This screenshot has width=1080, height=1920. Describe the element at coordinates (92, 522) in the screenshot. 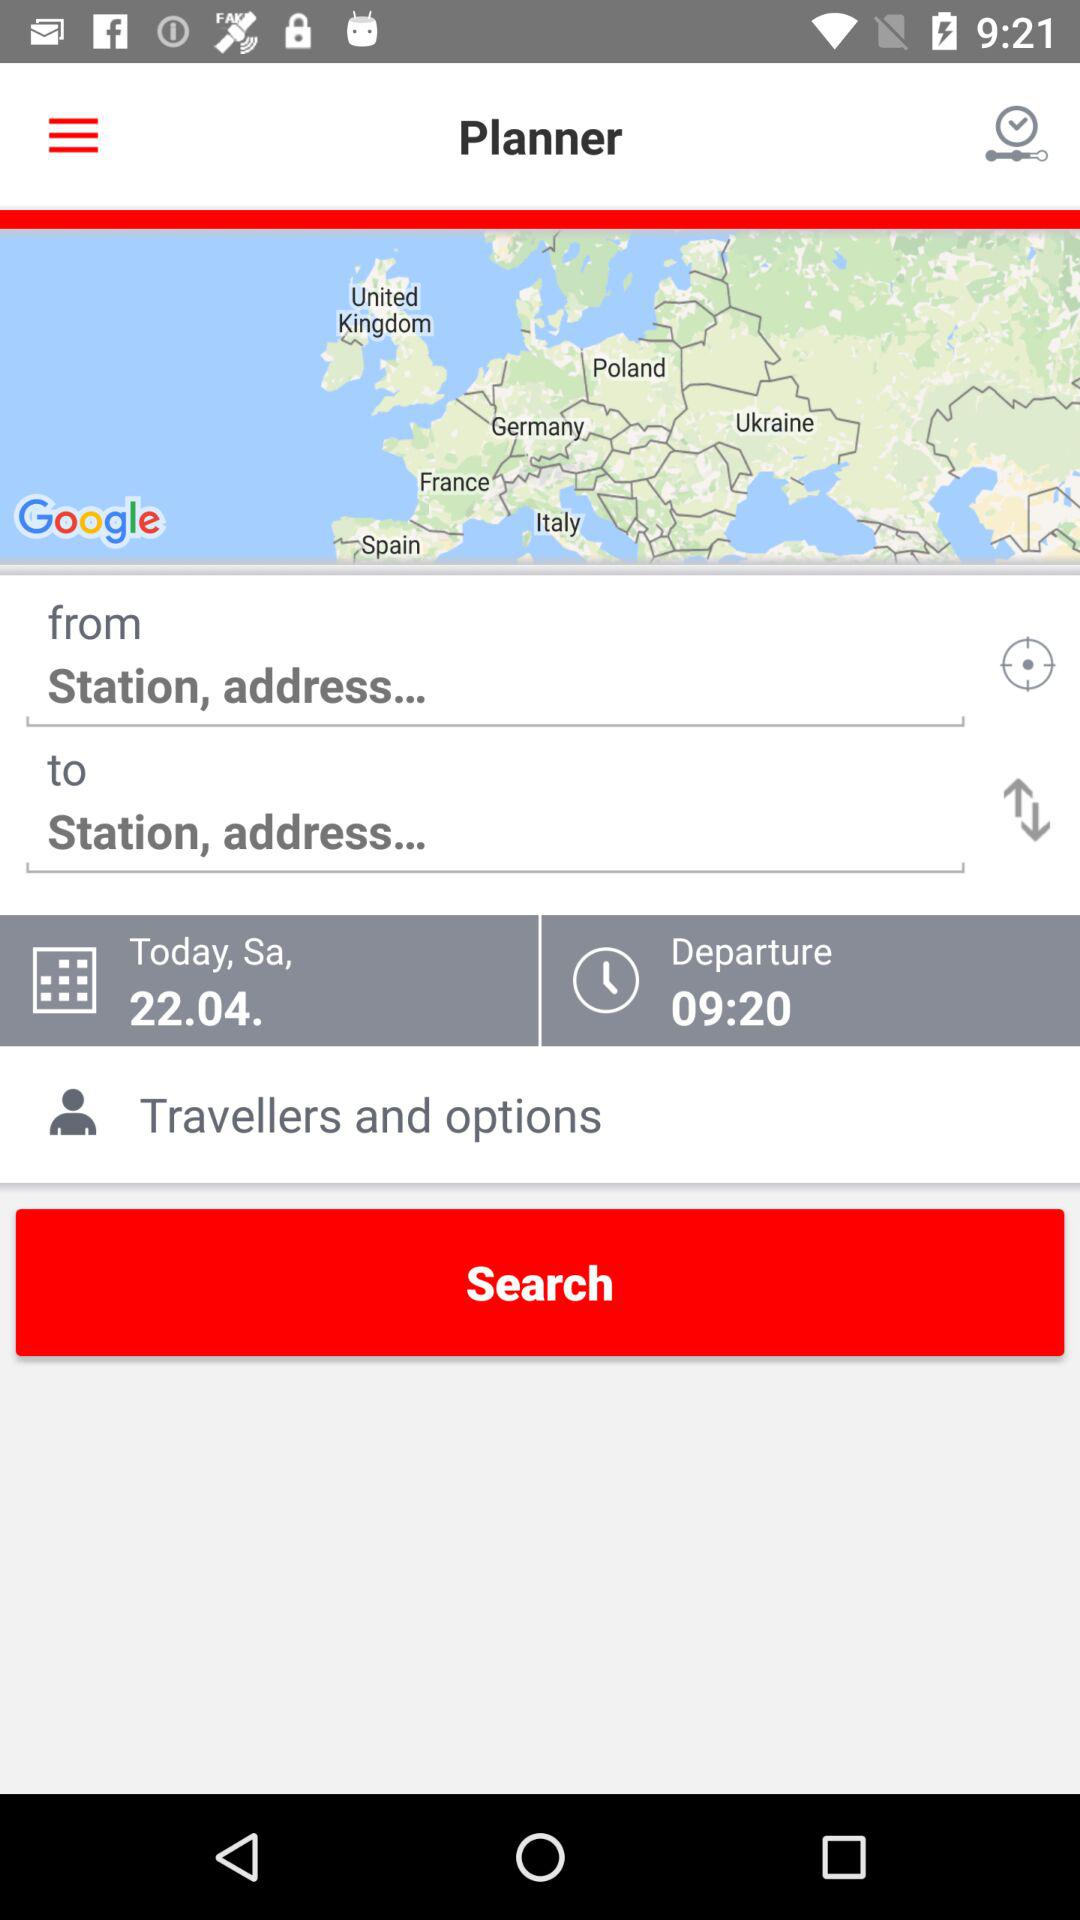

I see `select text google on page` at that location.